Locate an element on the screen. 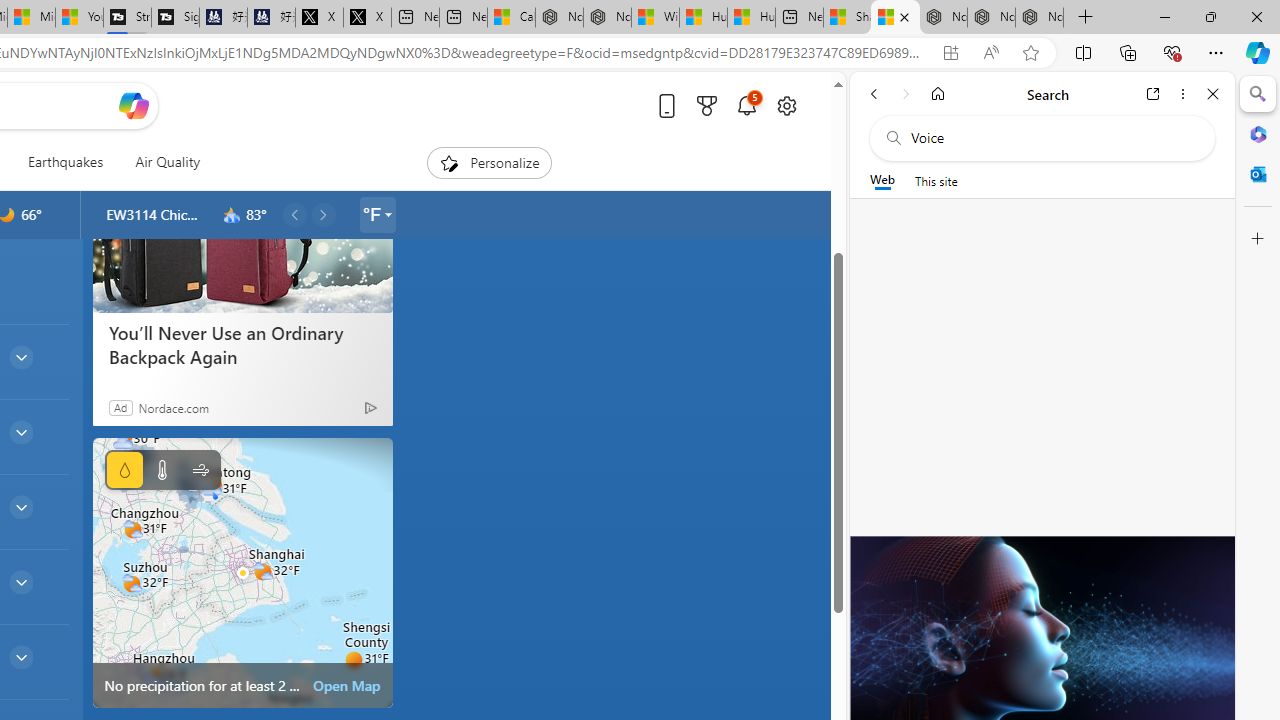 The image size is (1280, 720). n3200 is located at coordinates (232, 215).